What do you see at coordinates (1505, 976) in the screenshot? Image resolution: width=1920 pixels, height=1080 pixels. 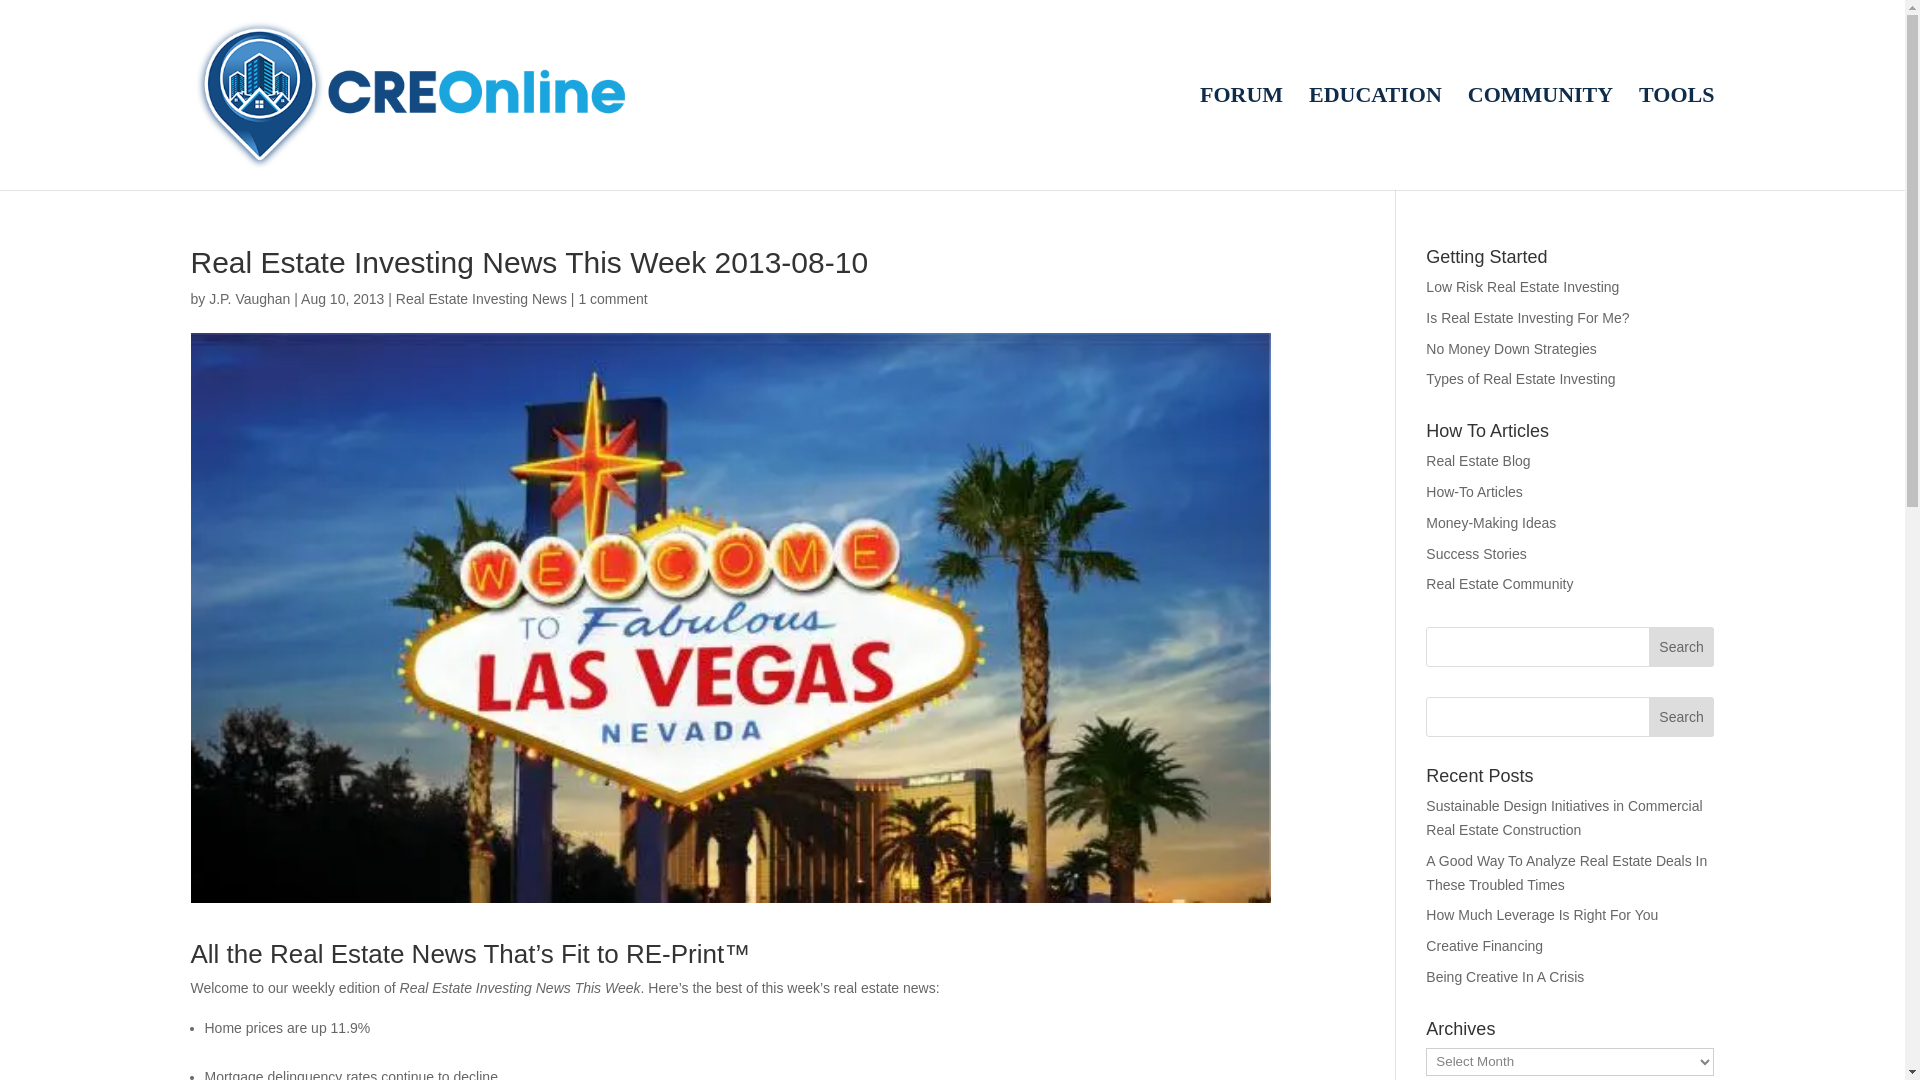 I see `Being Creative In A Crisis` at bounding box center [1505, 976].